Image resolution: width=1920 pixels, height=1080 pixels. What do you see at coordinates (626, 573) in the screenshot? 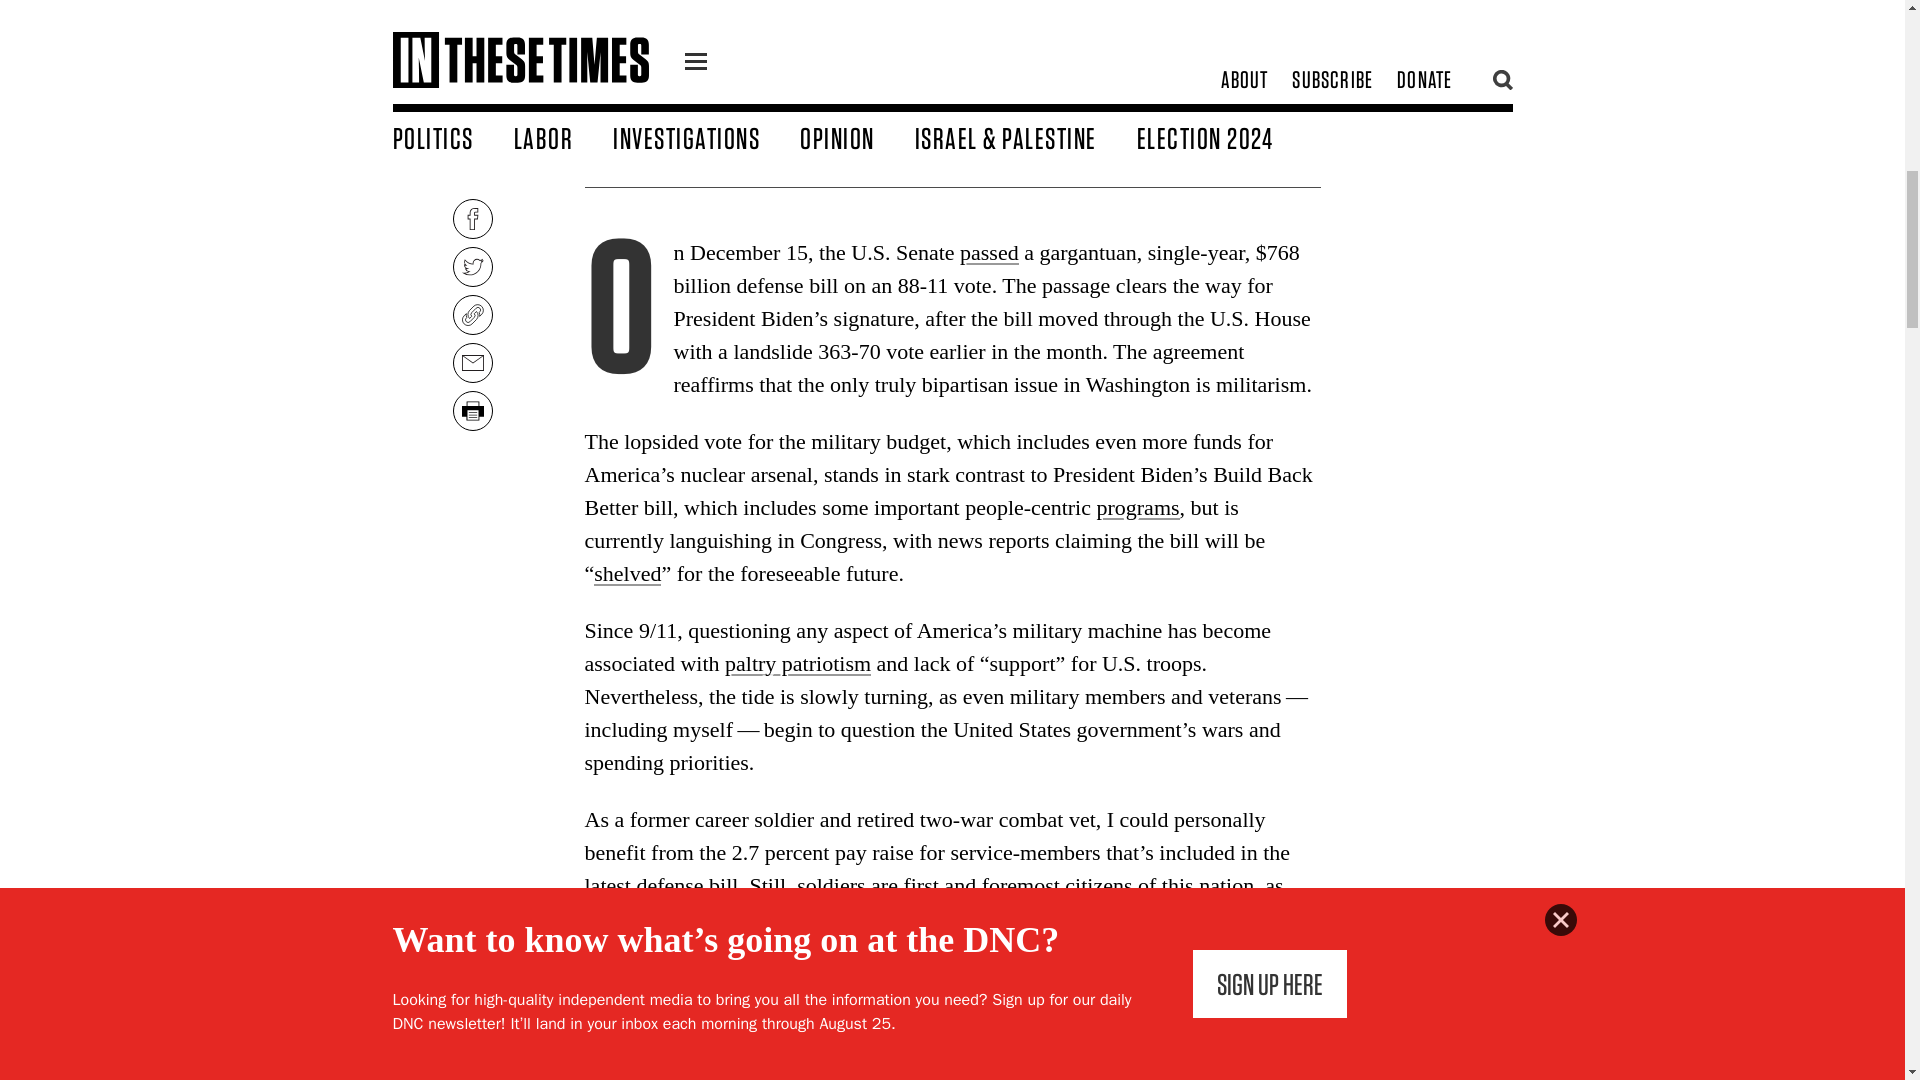
I see `shelved` at bounding box center [626, 573].